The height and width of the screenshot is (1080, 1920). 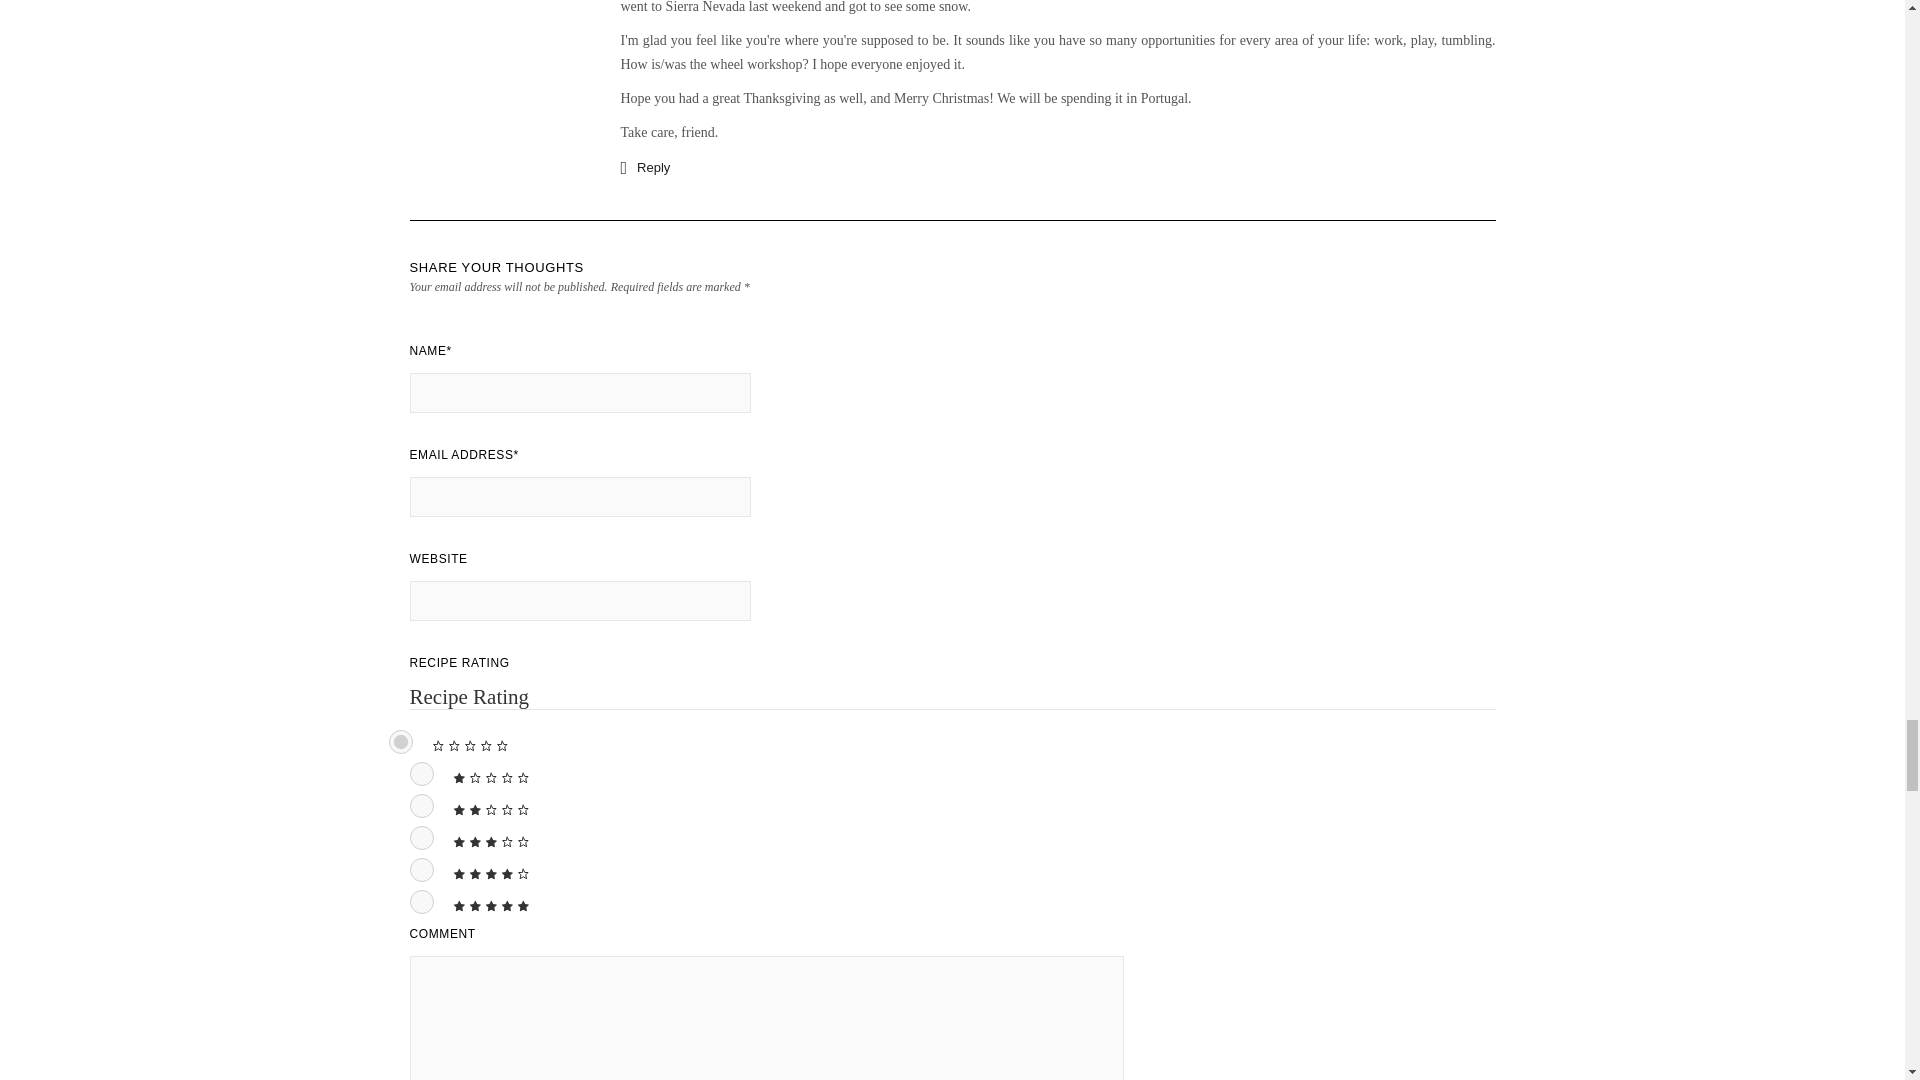 What do you see at coordinates (422, 774) in the screenshot?
I see `1` at bounding box center [422, 774].